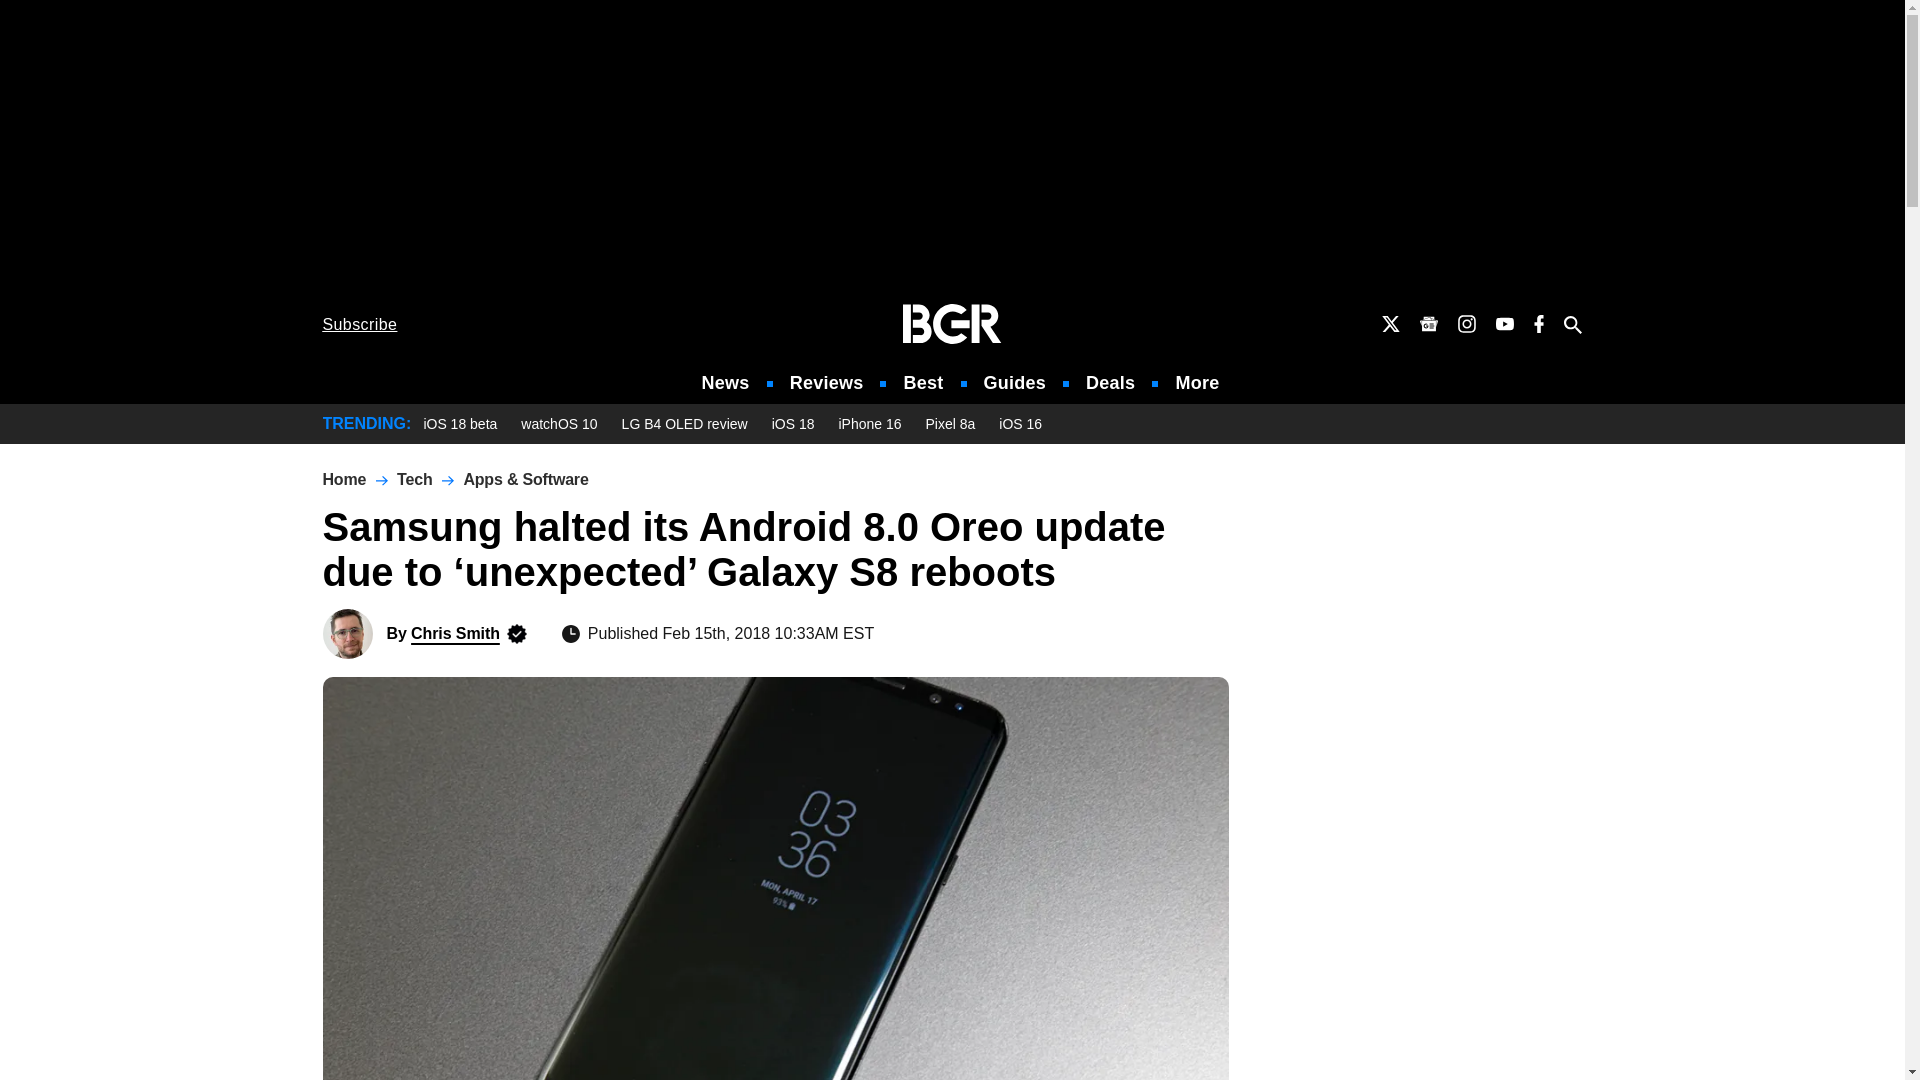  I want to click on Best, so click(922, 383).